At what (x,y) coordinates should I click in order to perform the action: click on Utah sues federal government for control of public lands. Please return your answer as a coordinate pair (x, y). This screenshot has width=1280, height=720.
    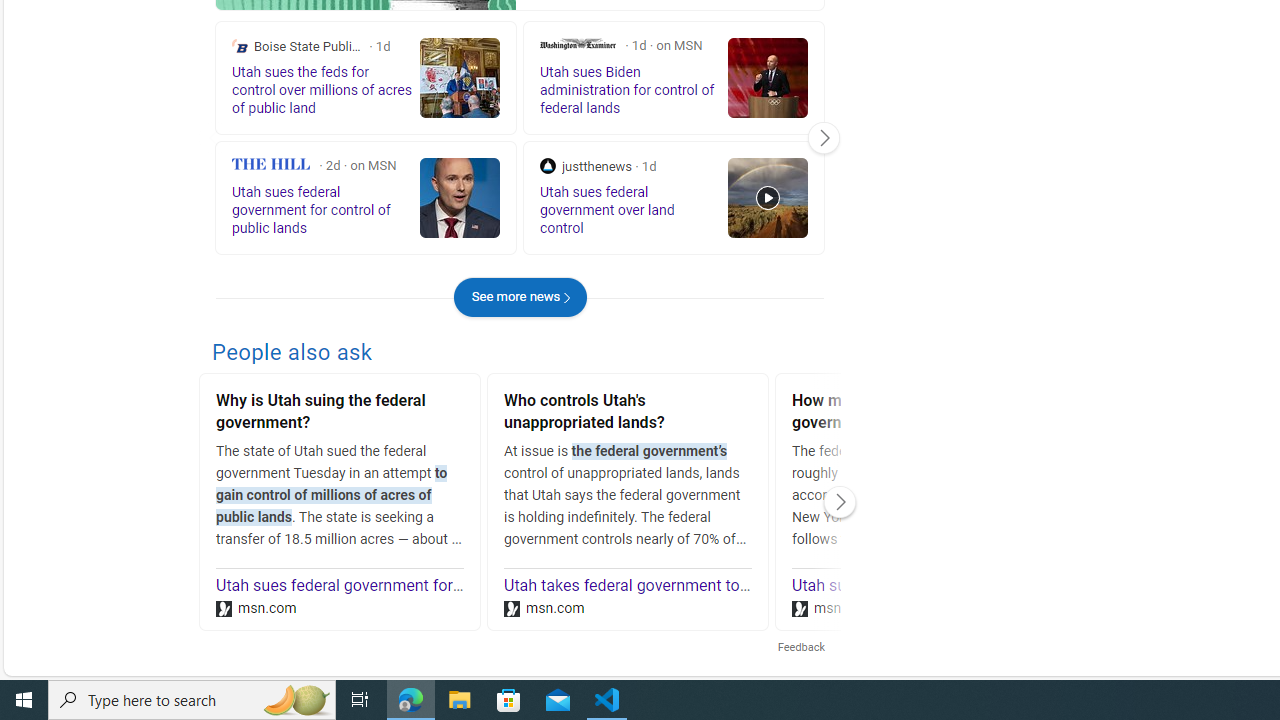
    Looking at the image, I should click on (415, 586).